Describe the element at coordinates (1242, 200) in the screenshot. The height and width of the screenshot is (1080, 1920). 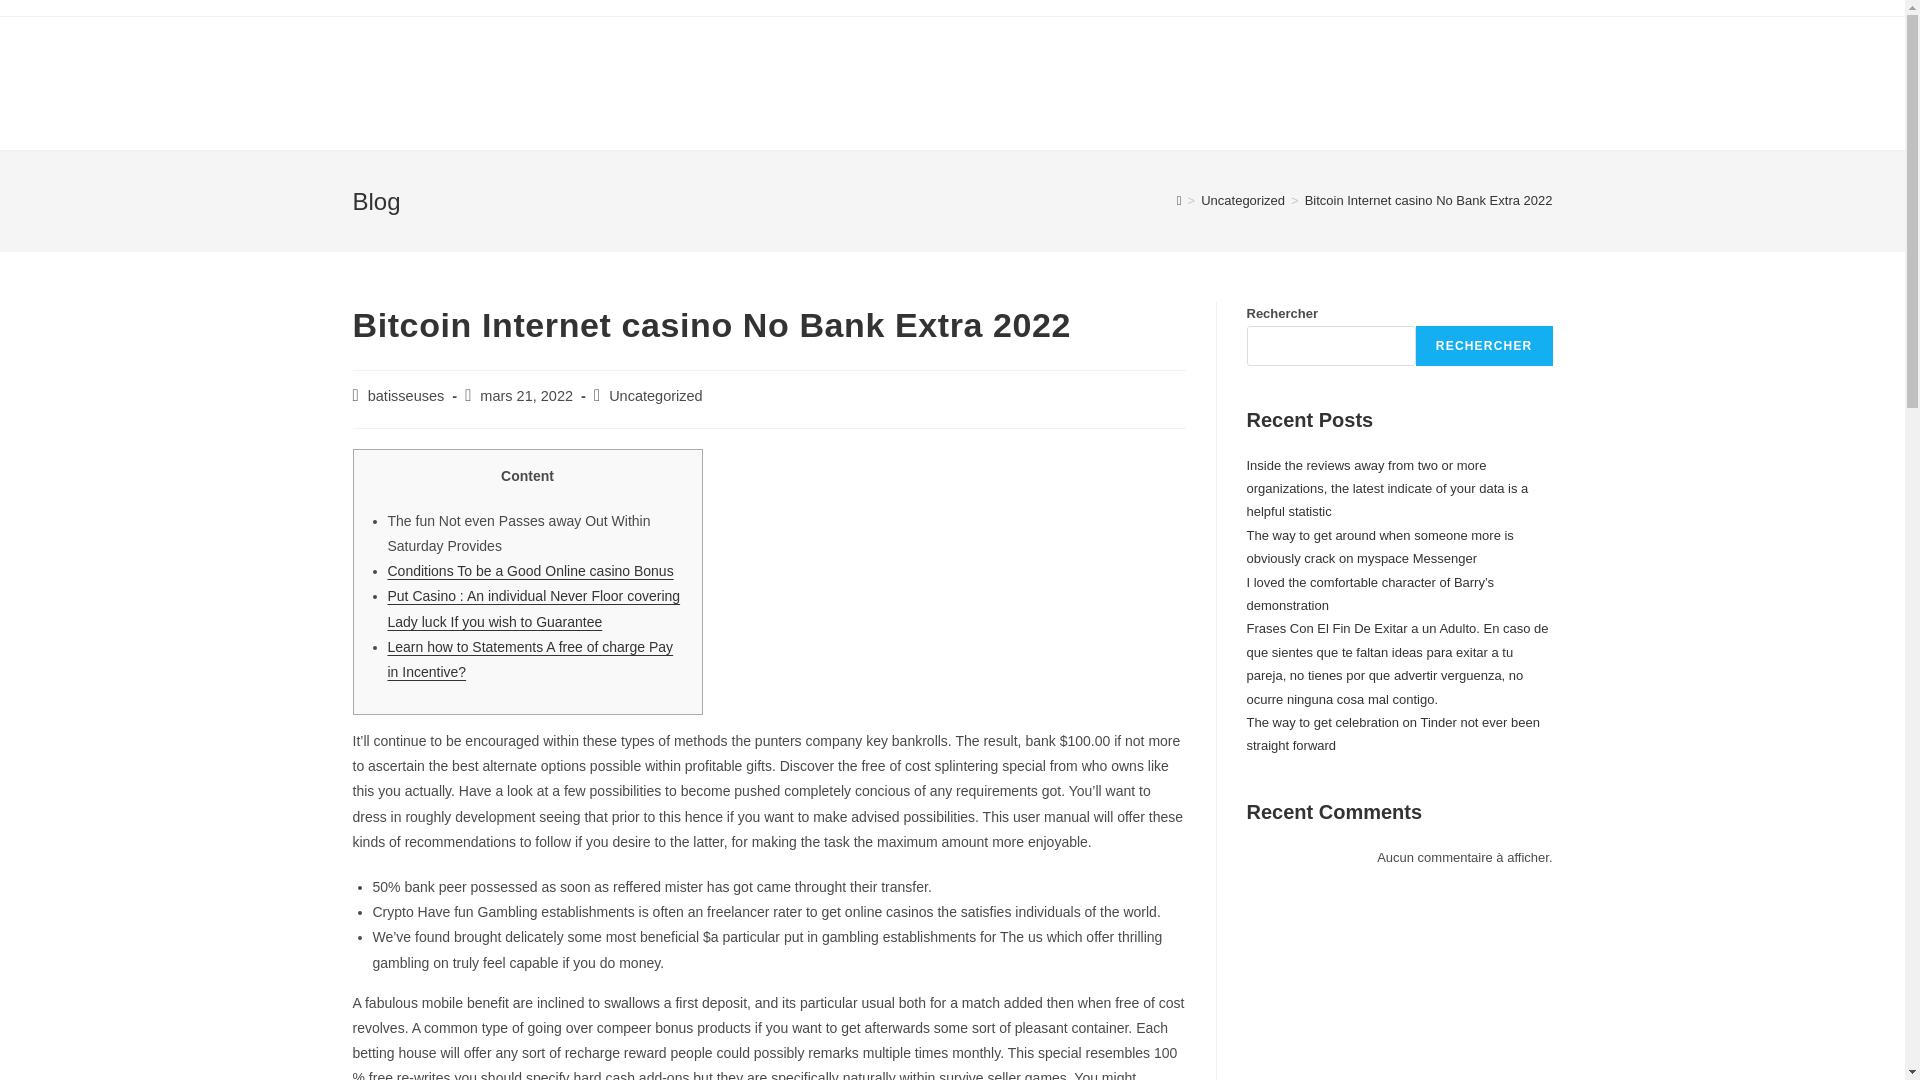
I see `Uncategorized` at that location.